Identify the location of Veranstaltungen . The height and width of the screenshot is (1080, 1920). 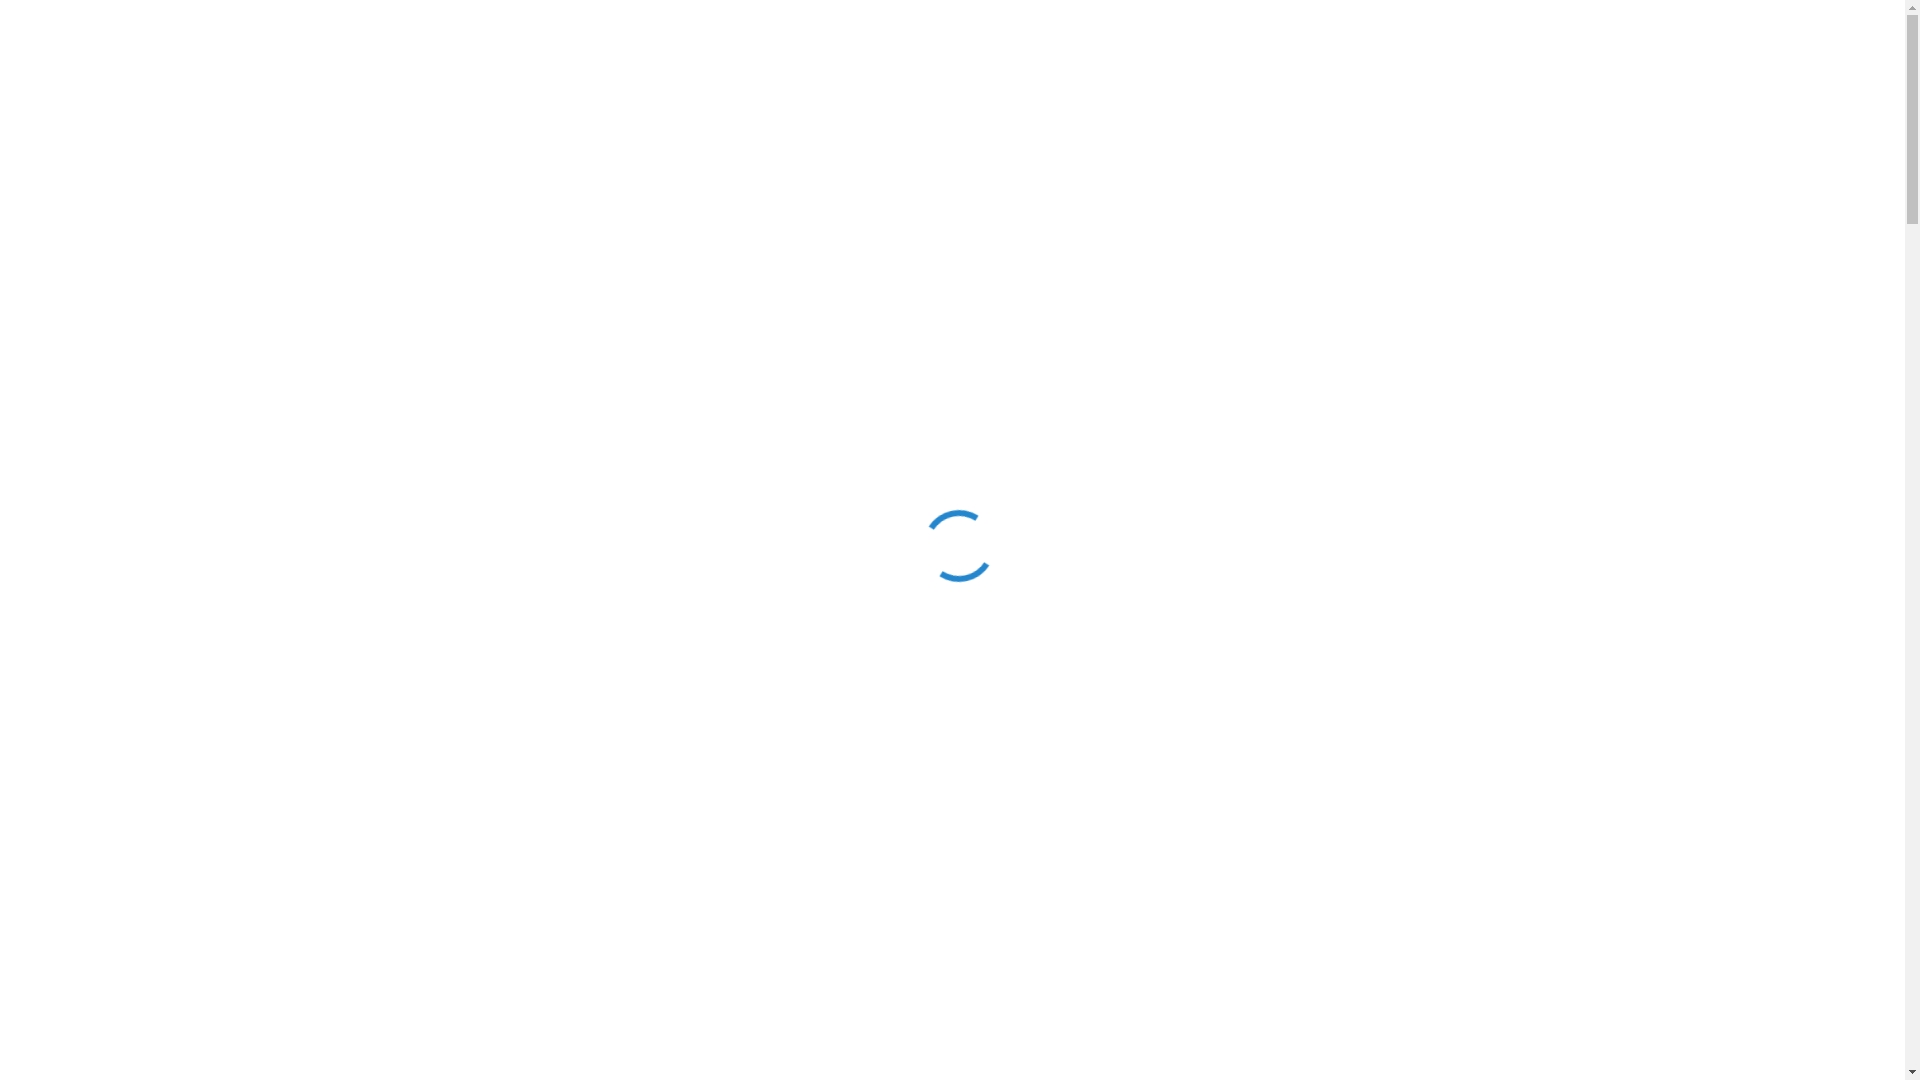
(322, 132).